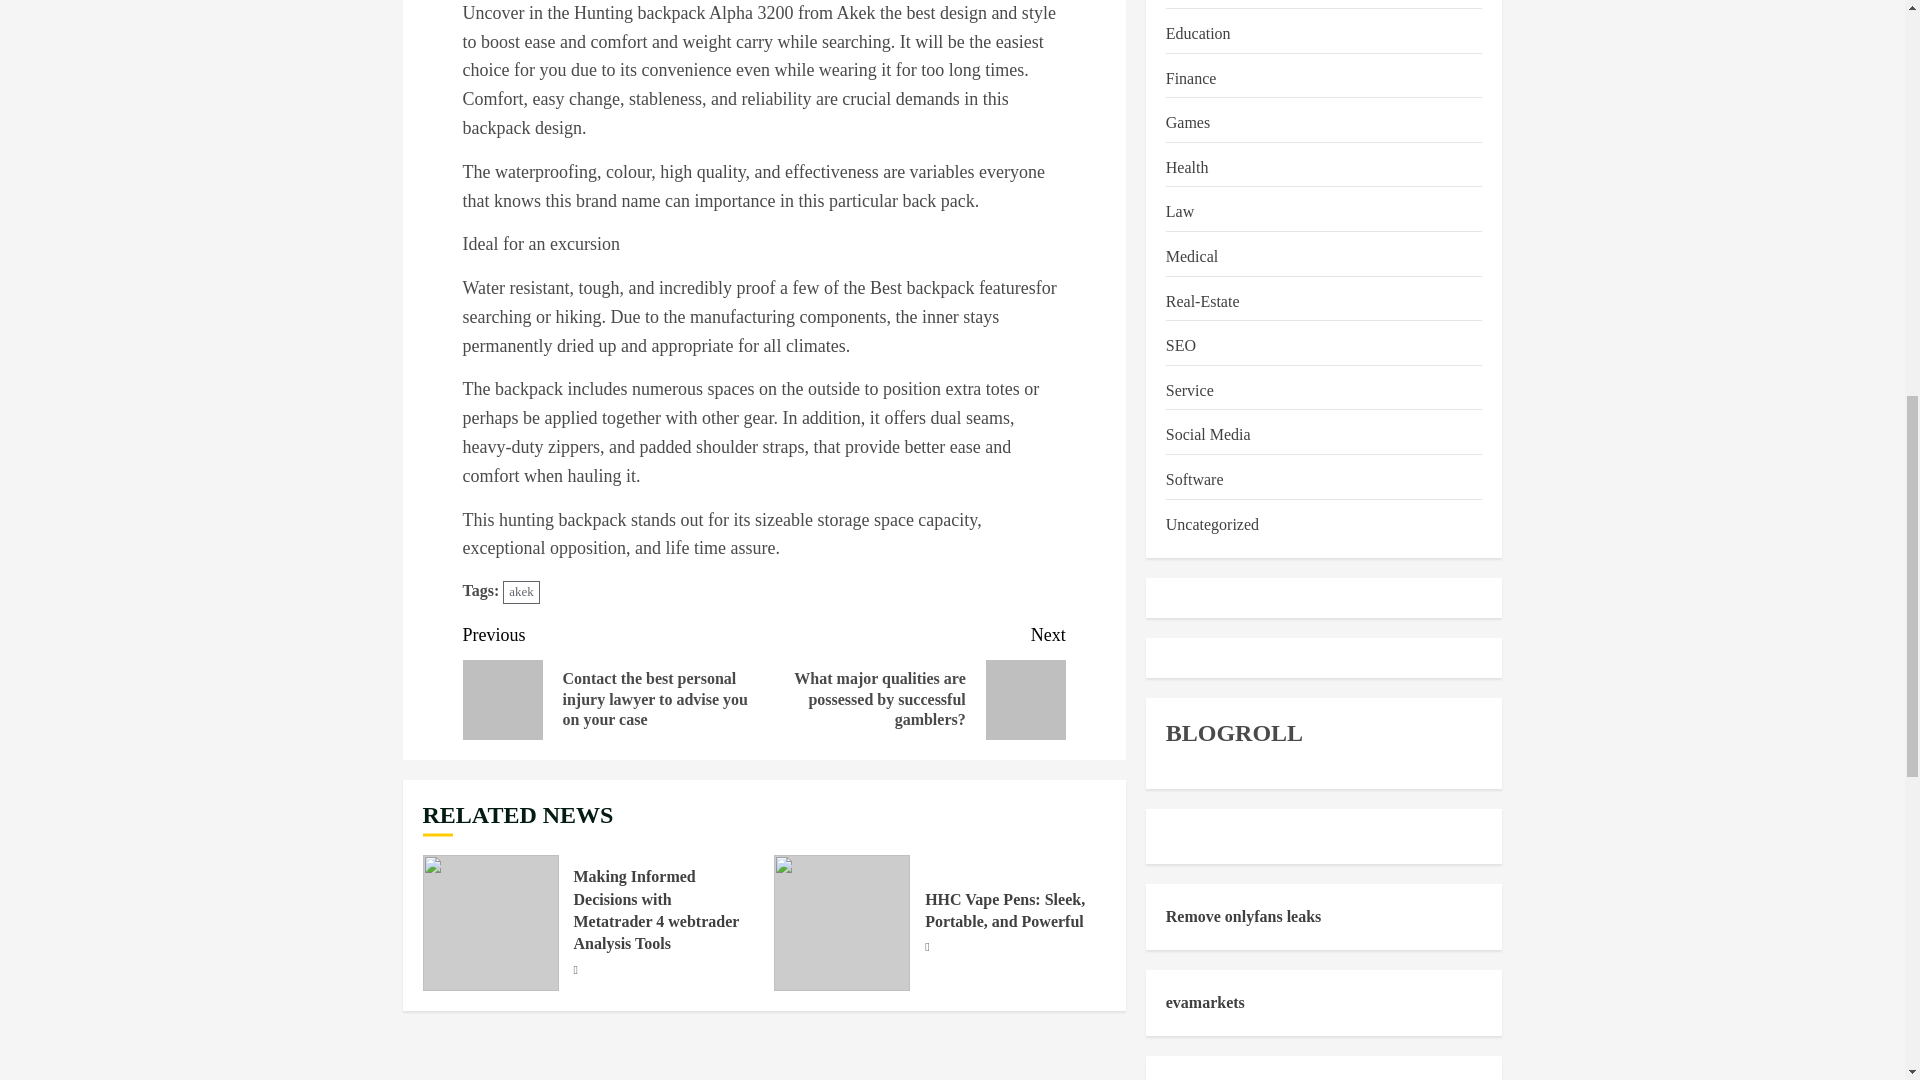 The image size is (1920, 1080). Describe the element at coordinates (1004, 910) in the screenshot. I see `HHC Vape Pens: Sleek, Portable, and Powerful` at that location.